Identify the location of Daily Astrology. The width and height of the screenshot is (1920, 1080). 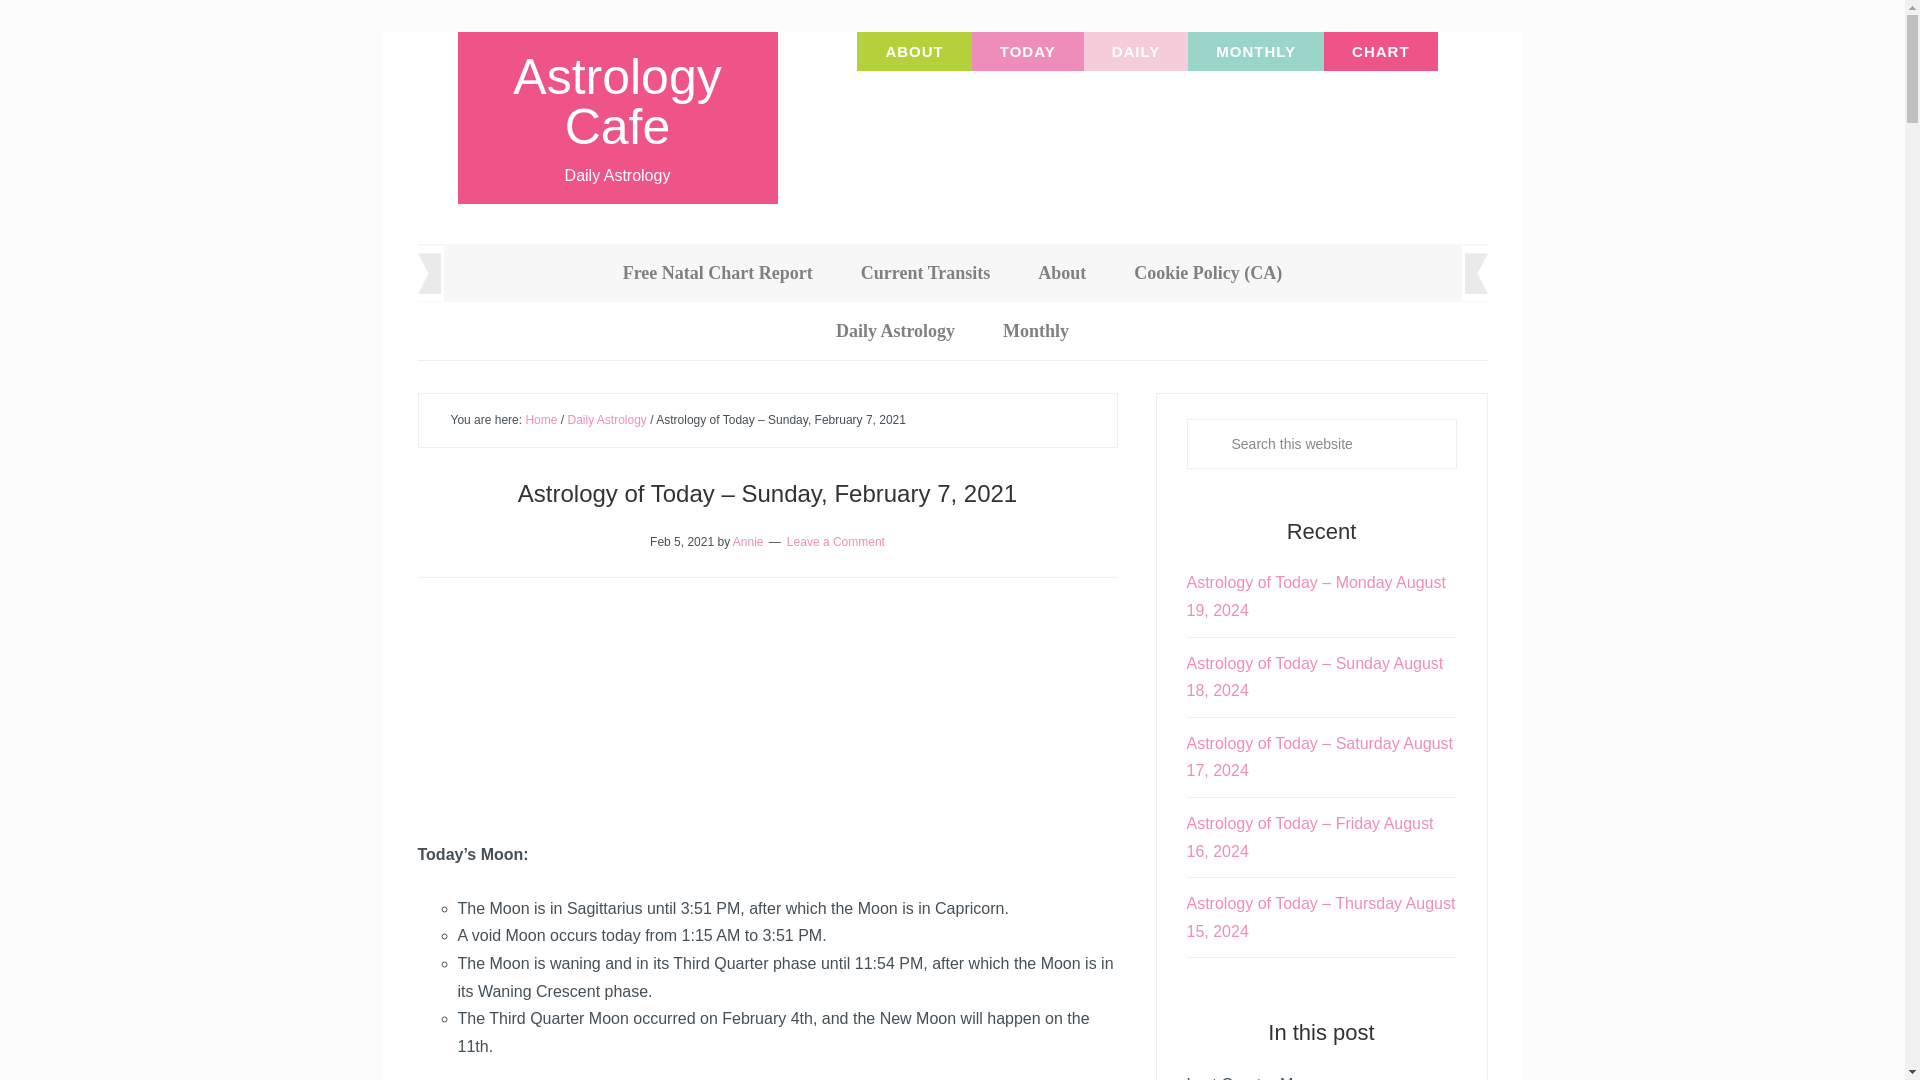
(608, 419).